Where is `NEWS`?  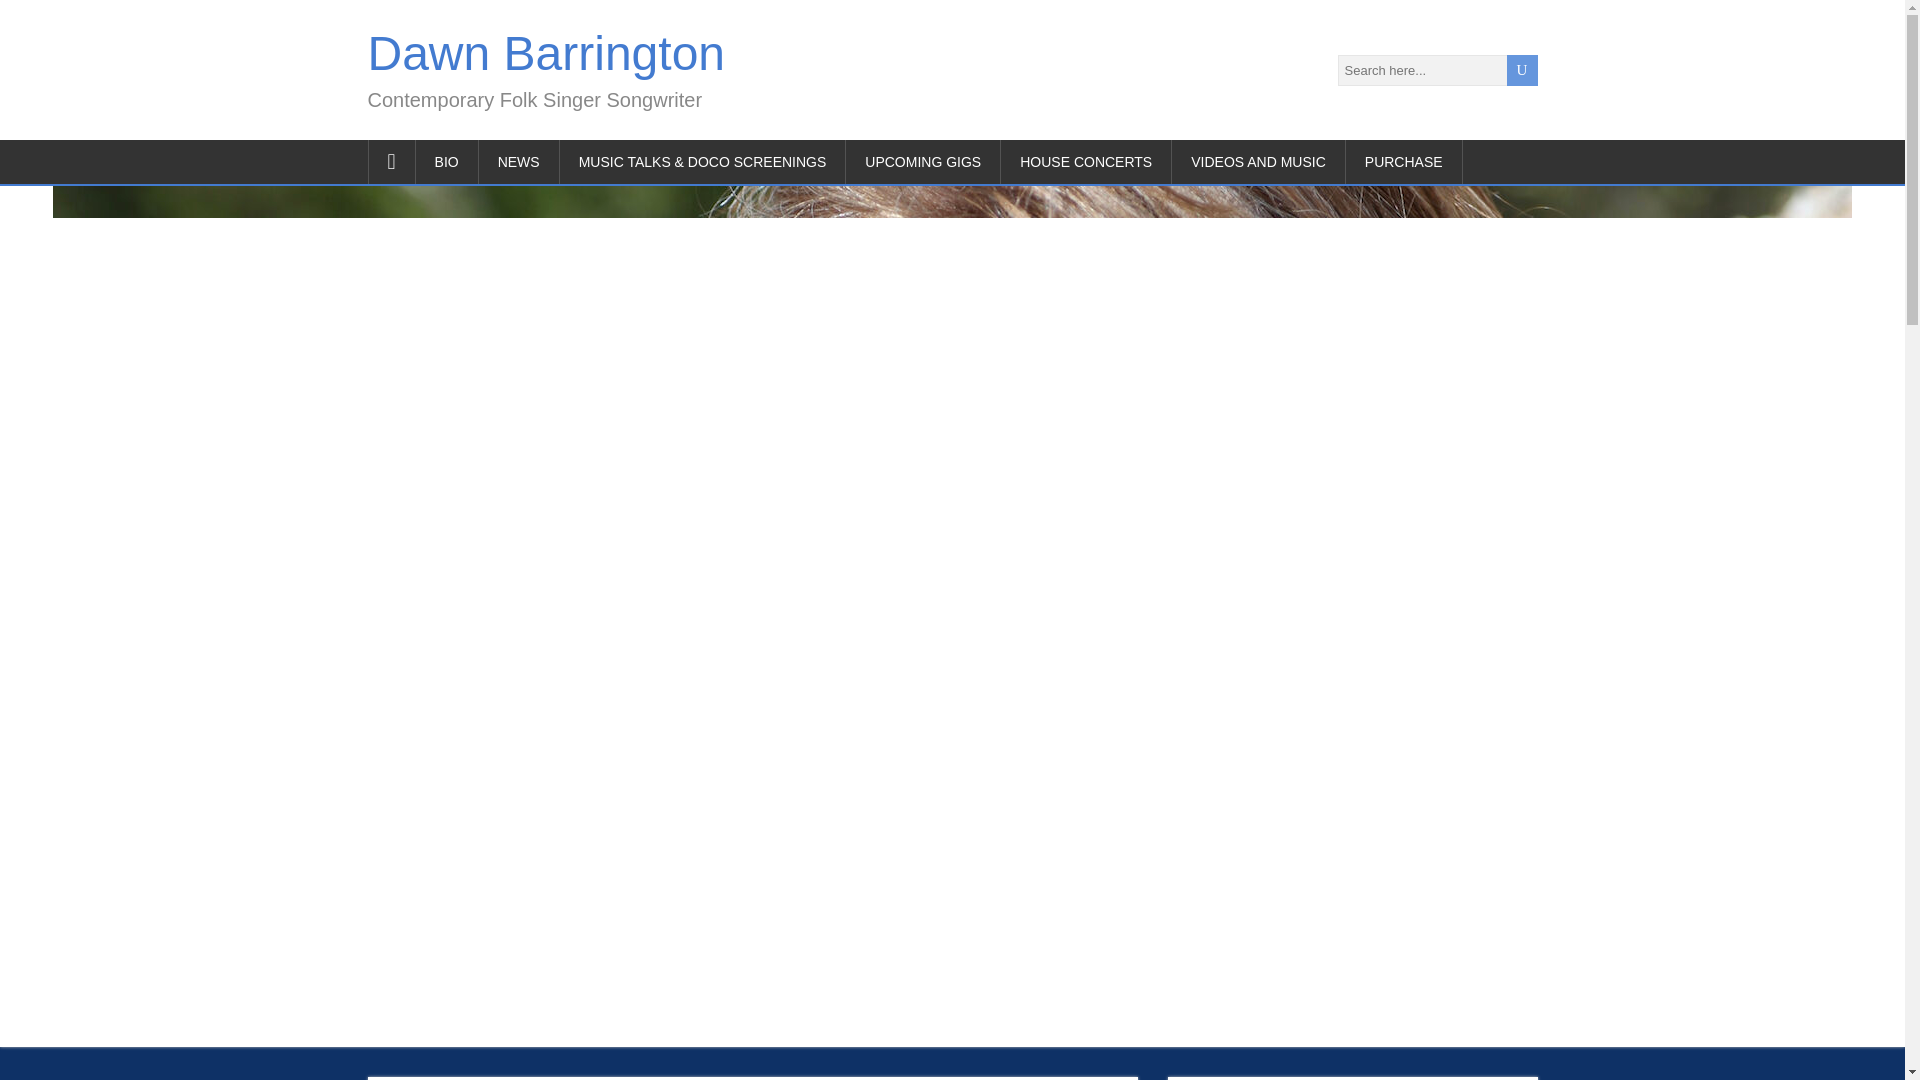
NEWS is located at coordinates (519, 162).